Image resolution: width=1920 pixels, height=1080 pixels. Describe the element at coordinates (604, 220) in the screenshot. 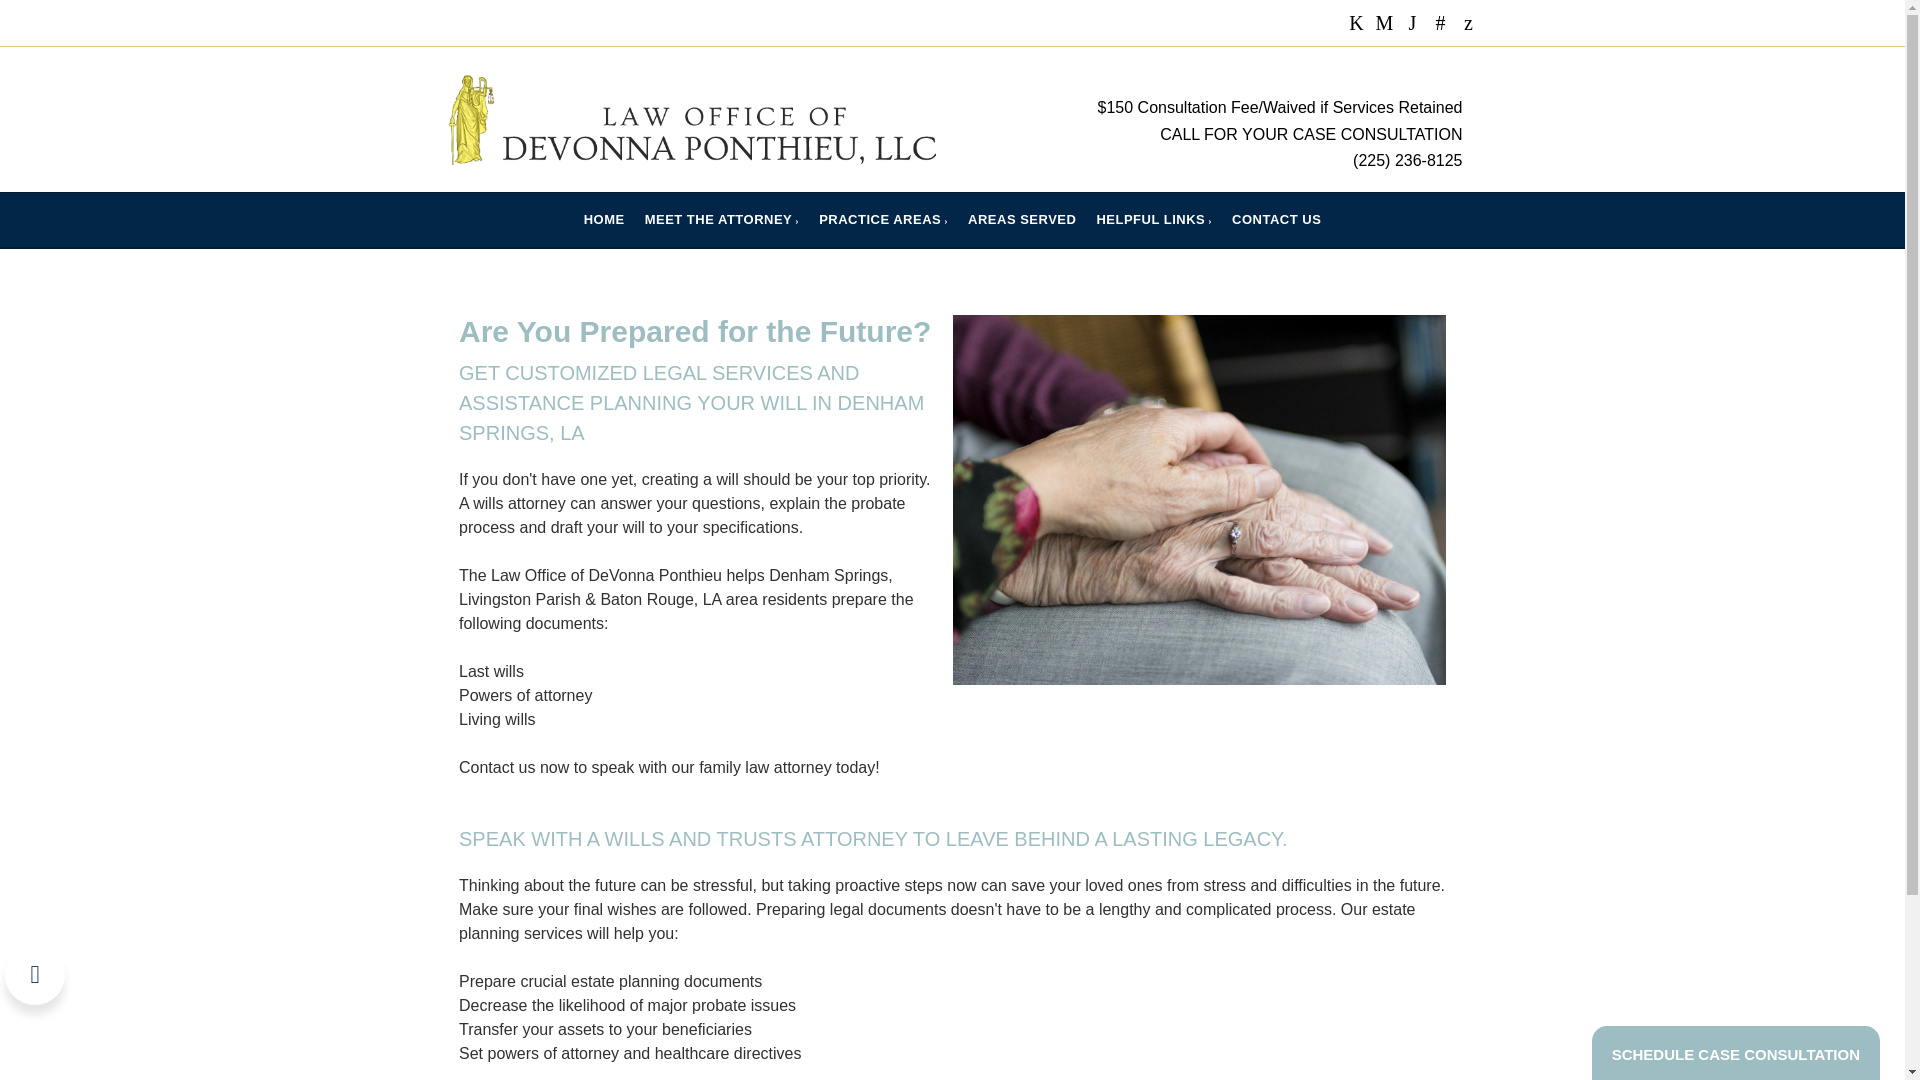

I see `HOME` at that location.